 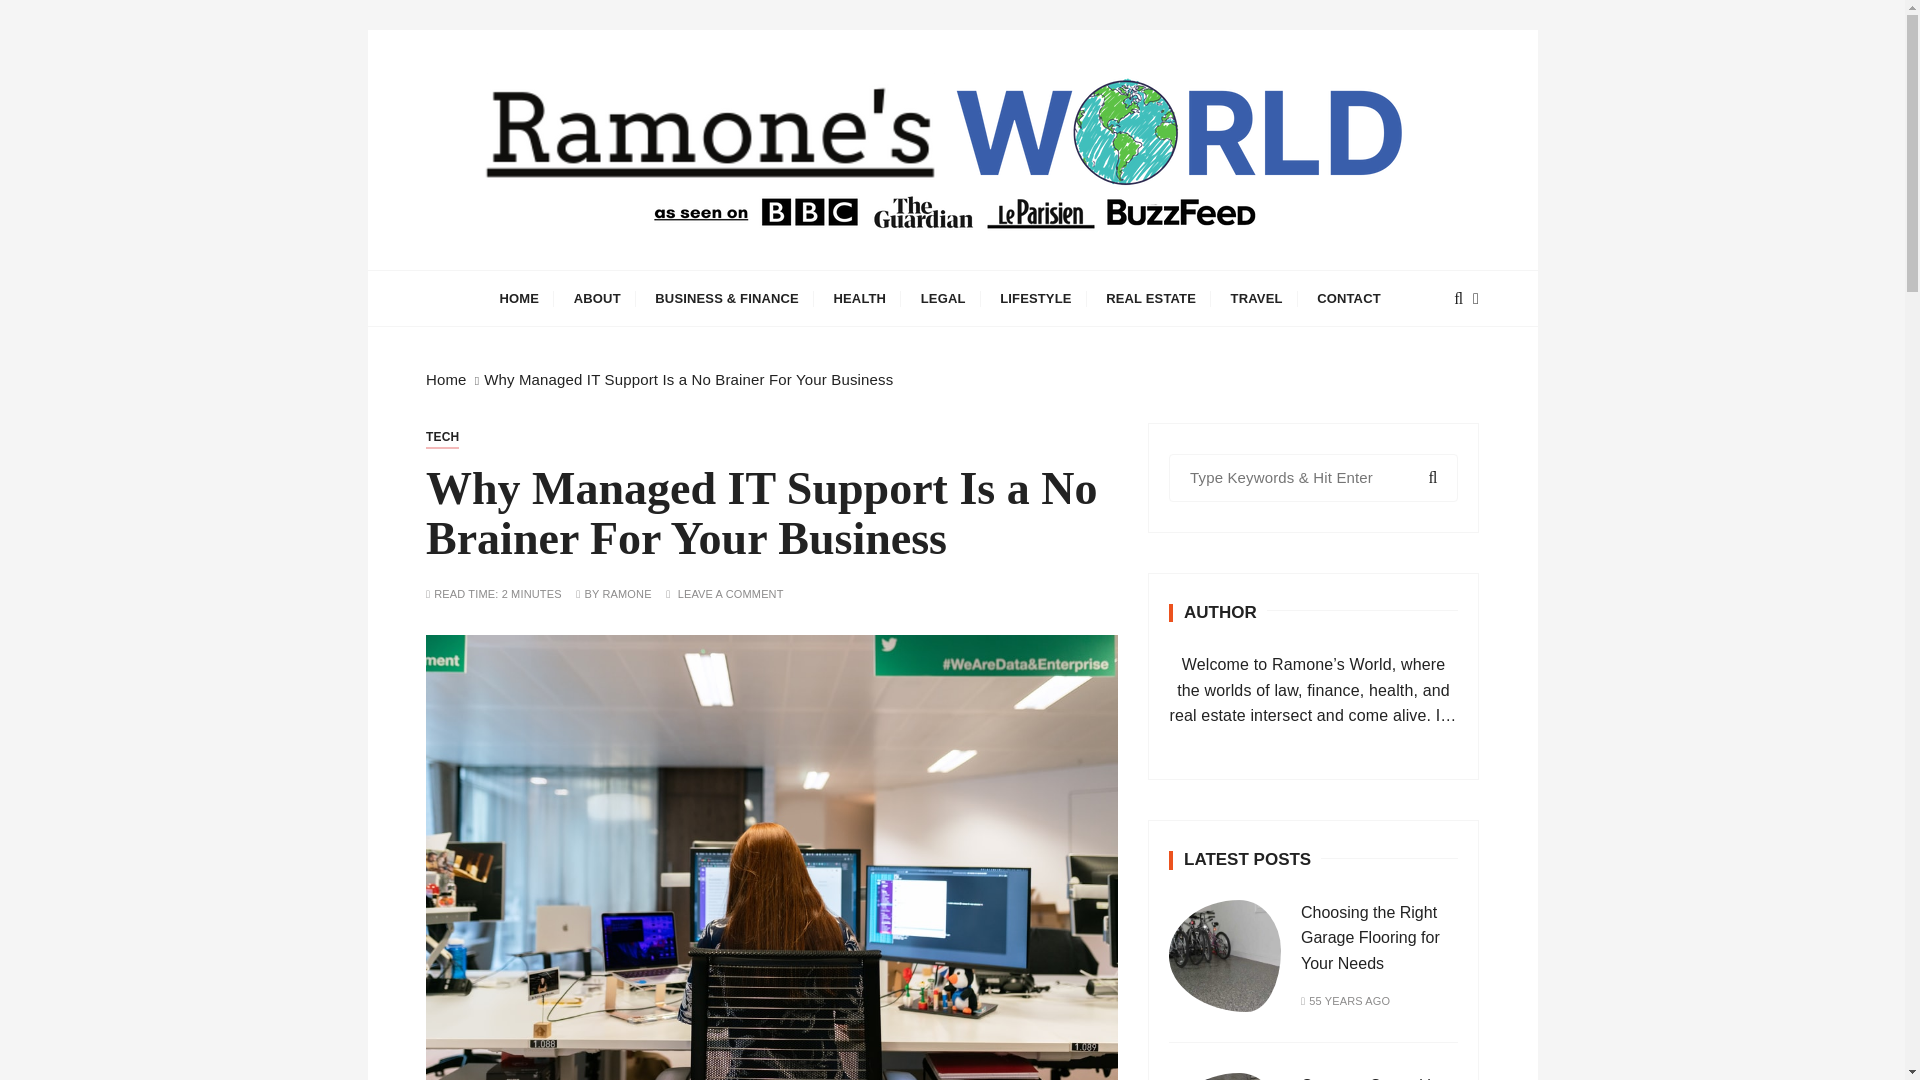 What do you see at coordinates (442, 437) in the screenshot?
I see `TECH` at bounding box center [442, 437].